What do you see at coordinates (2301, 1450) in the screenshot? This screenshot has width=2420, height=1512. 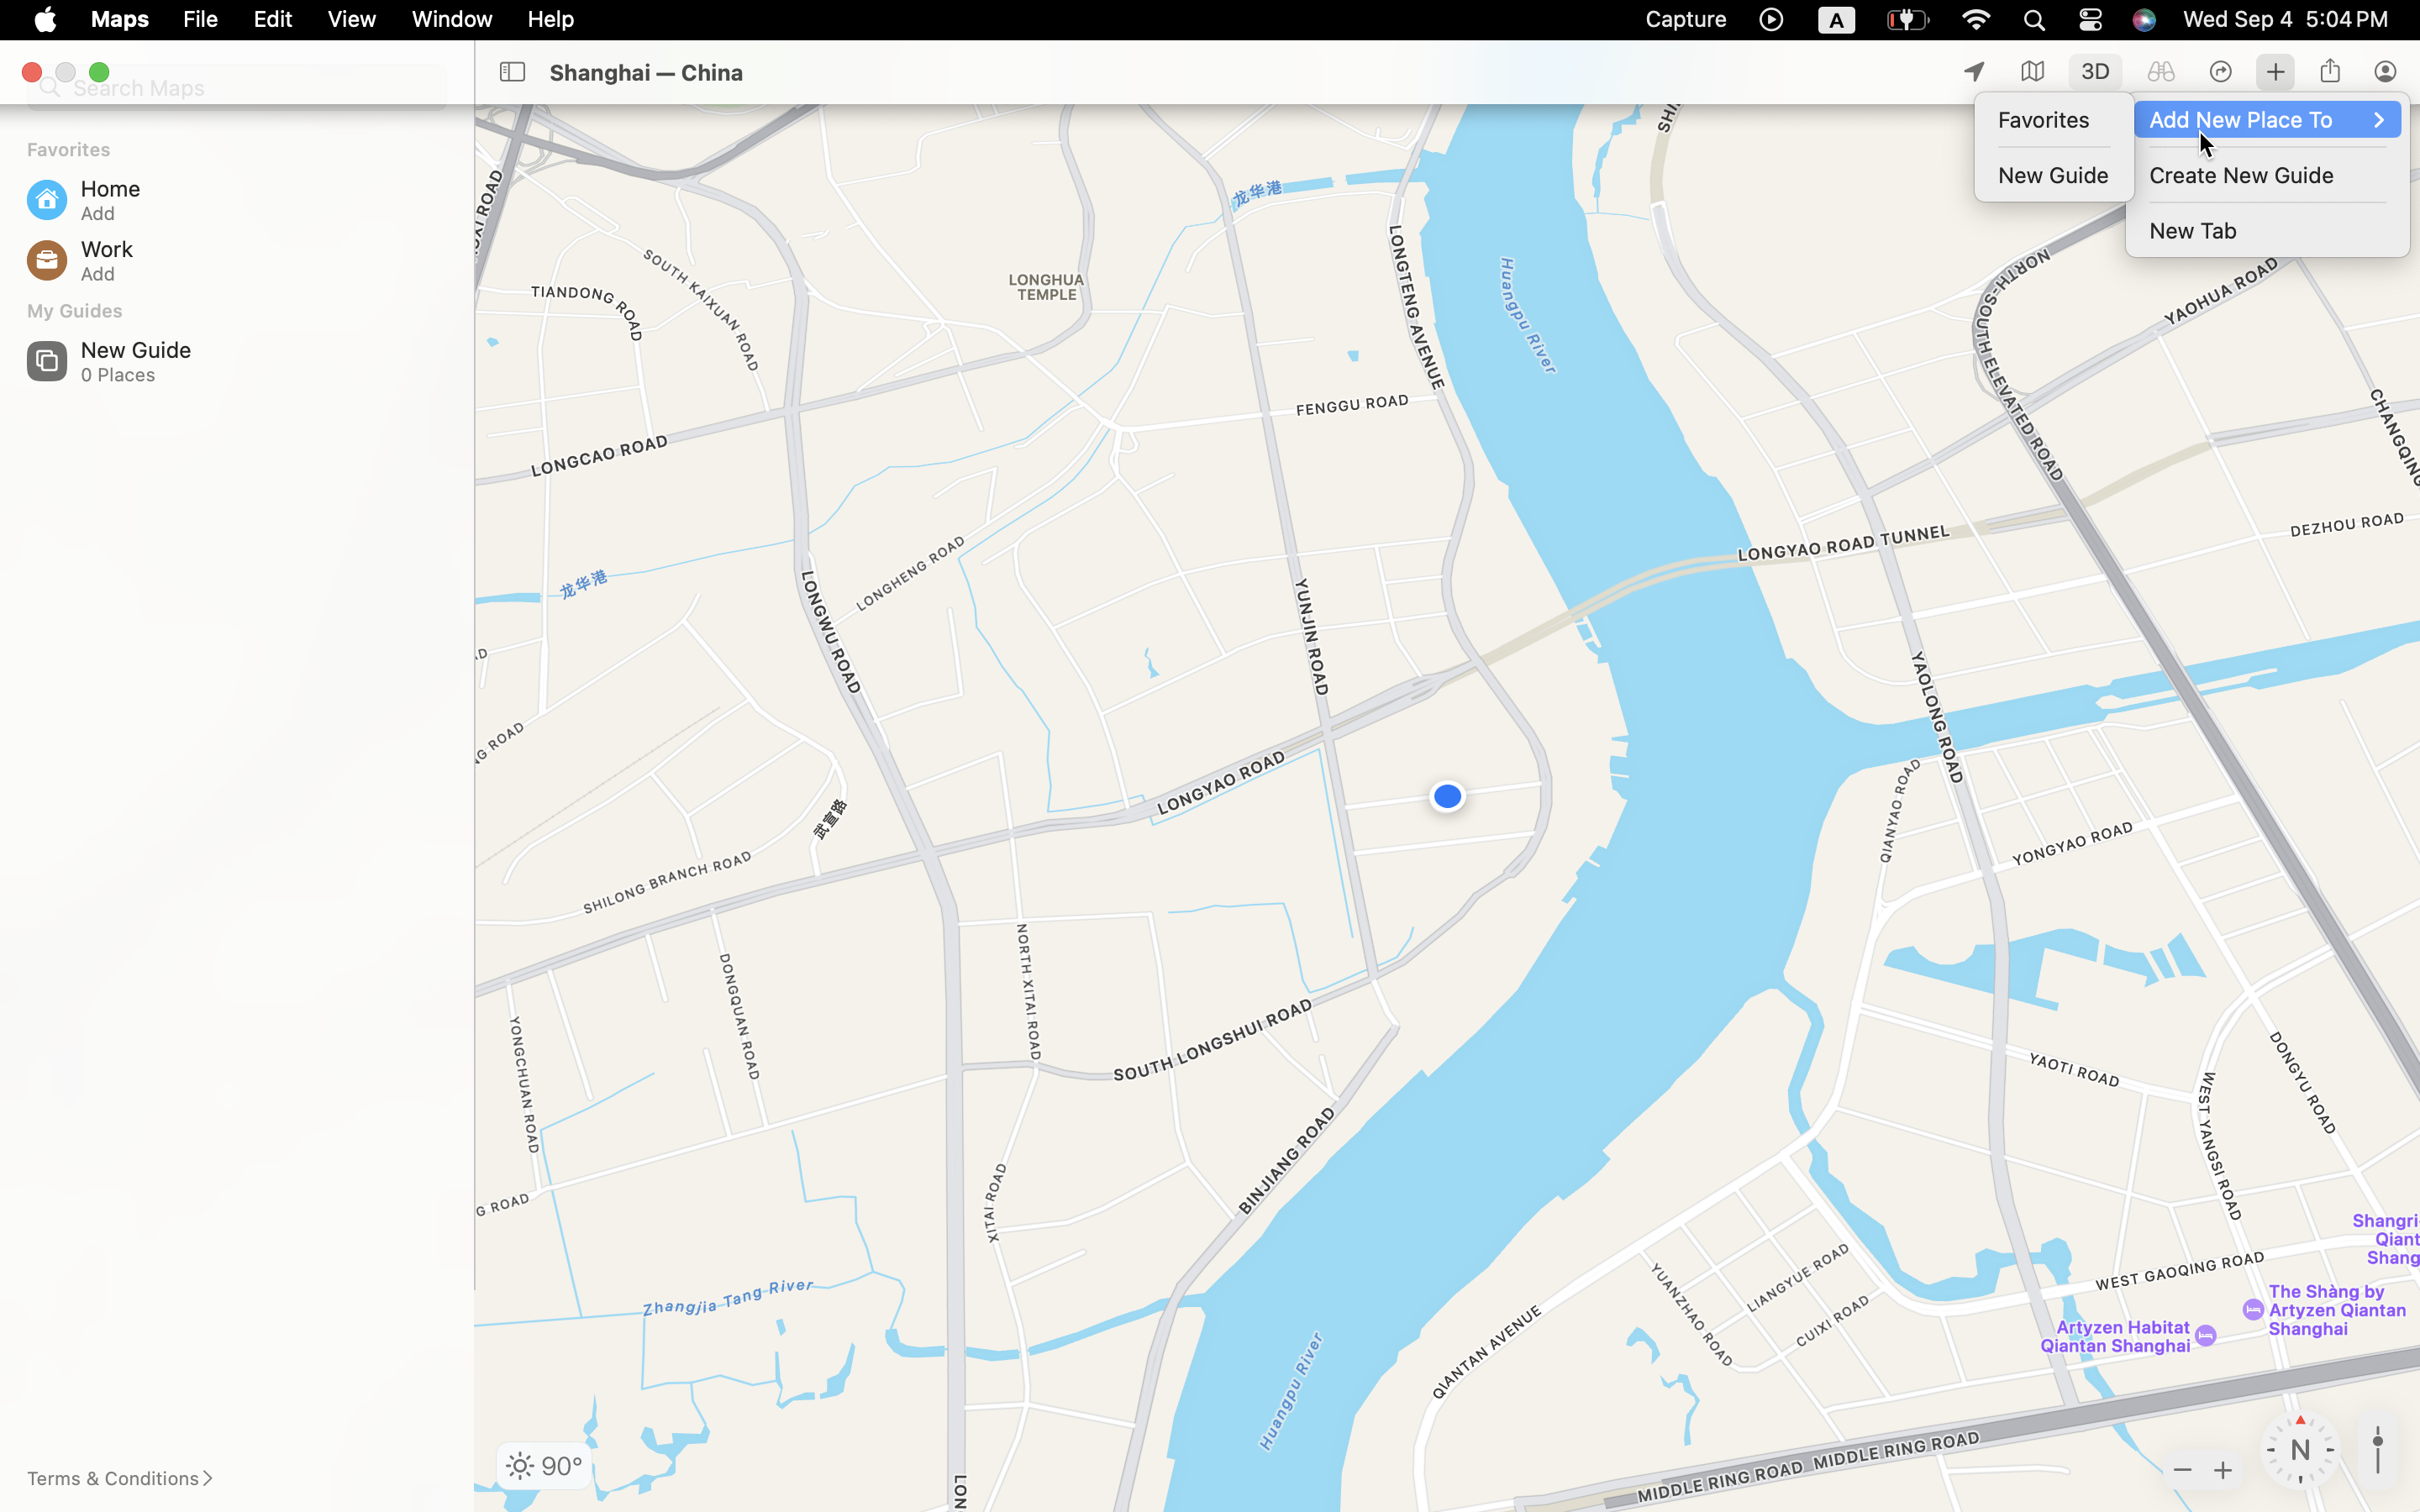 I see `Heading: 0 degrees North` at bounding box center [2301, 1450].